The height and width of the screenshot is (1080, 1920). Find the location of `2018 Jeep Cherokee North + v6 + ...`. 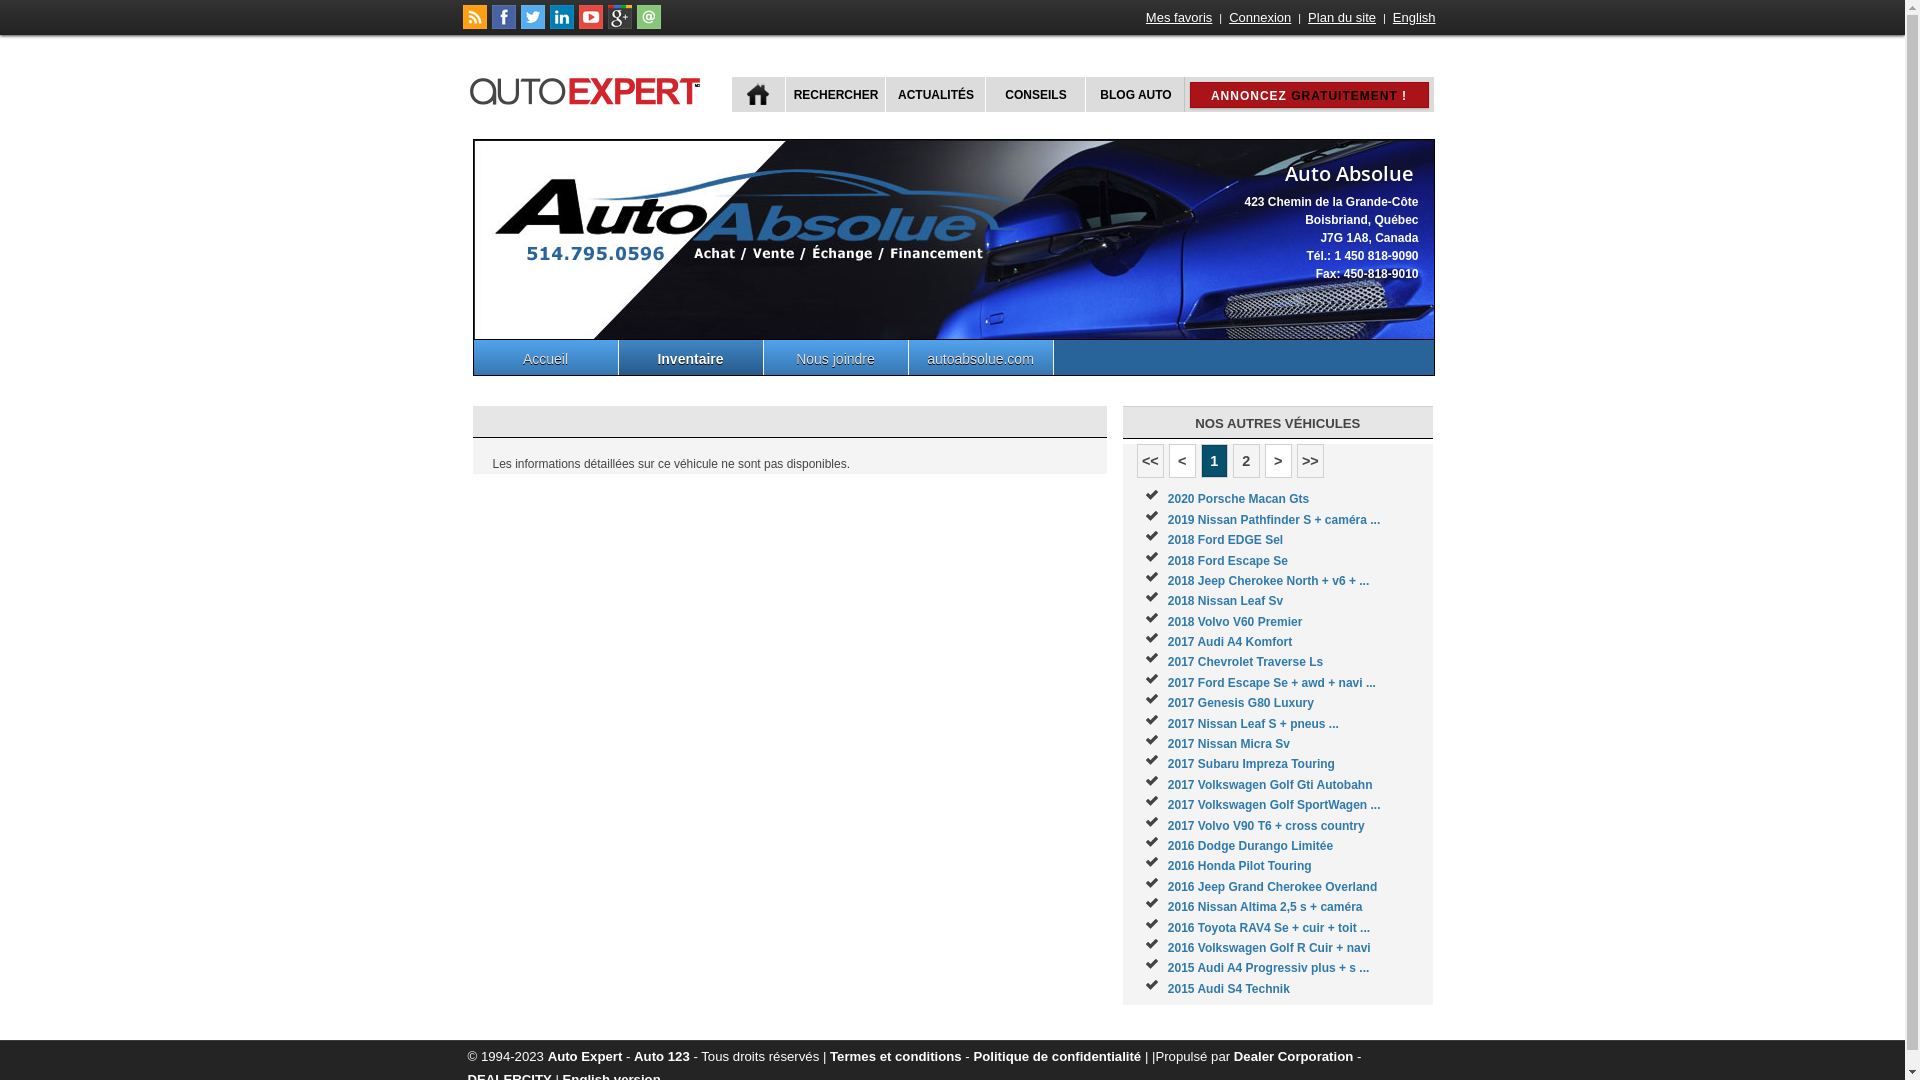

2018 Jeep Cherokee North + v6 + ... is located at coordinates (1268, 581).